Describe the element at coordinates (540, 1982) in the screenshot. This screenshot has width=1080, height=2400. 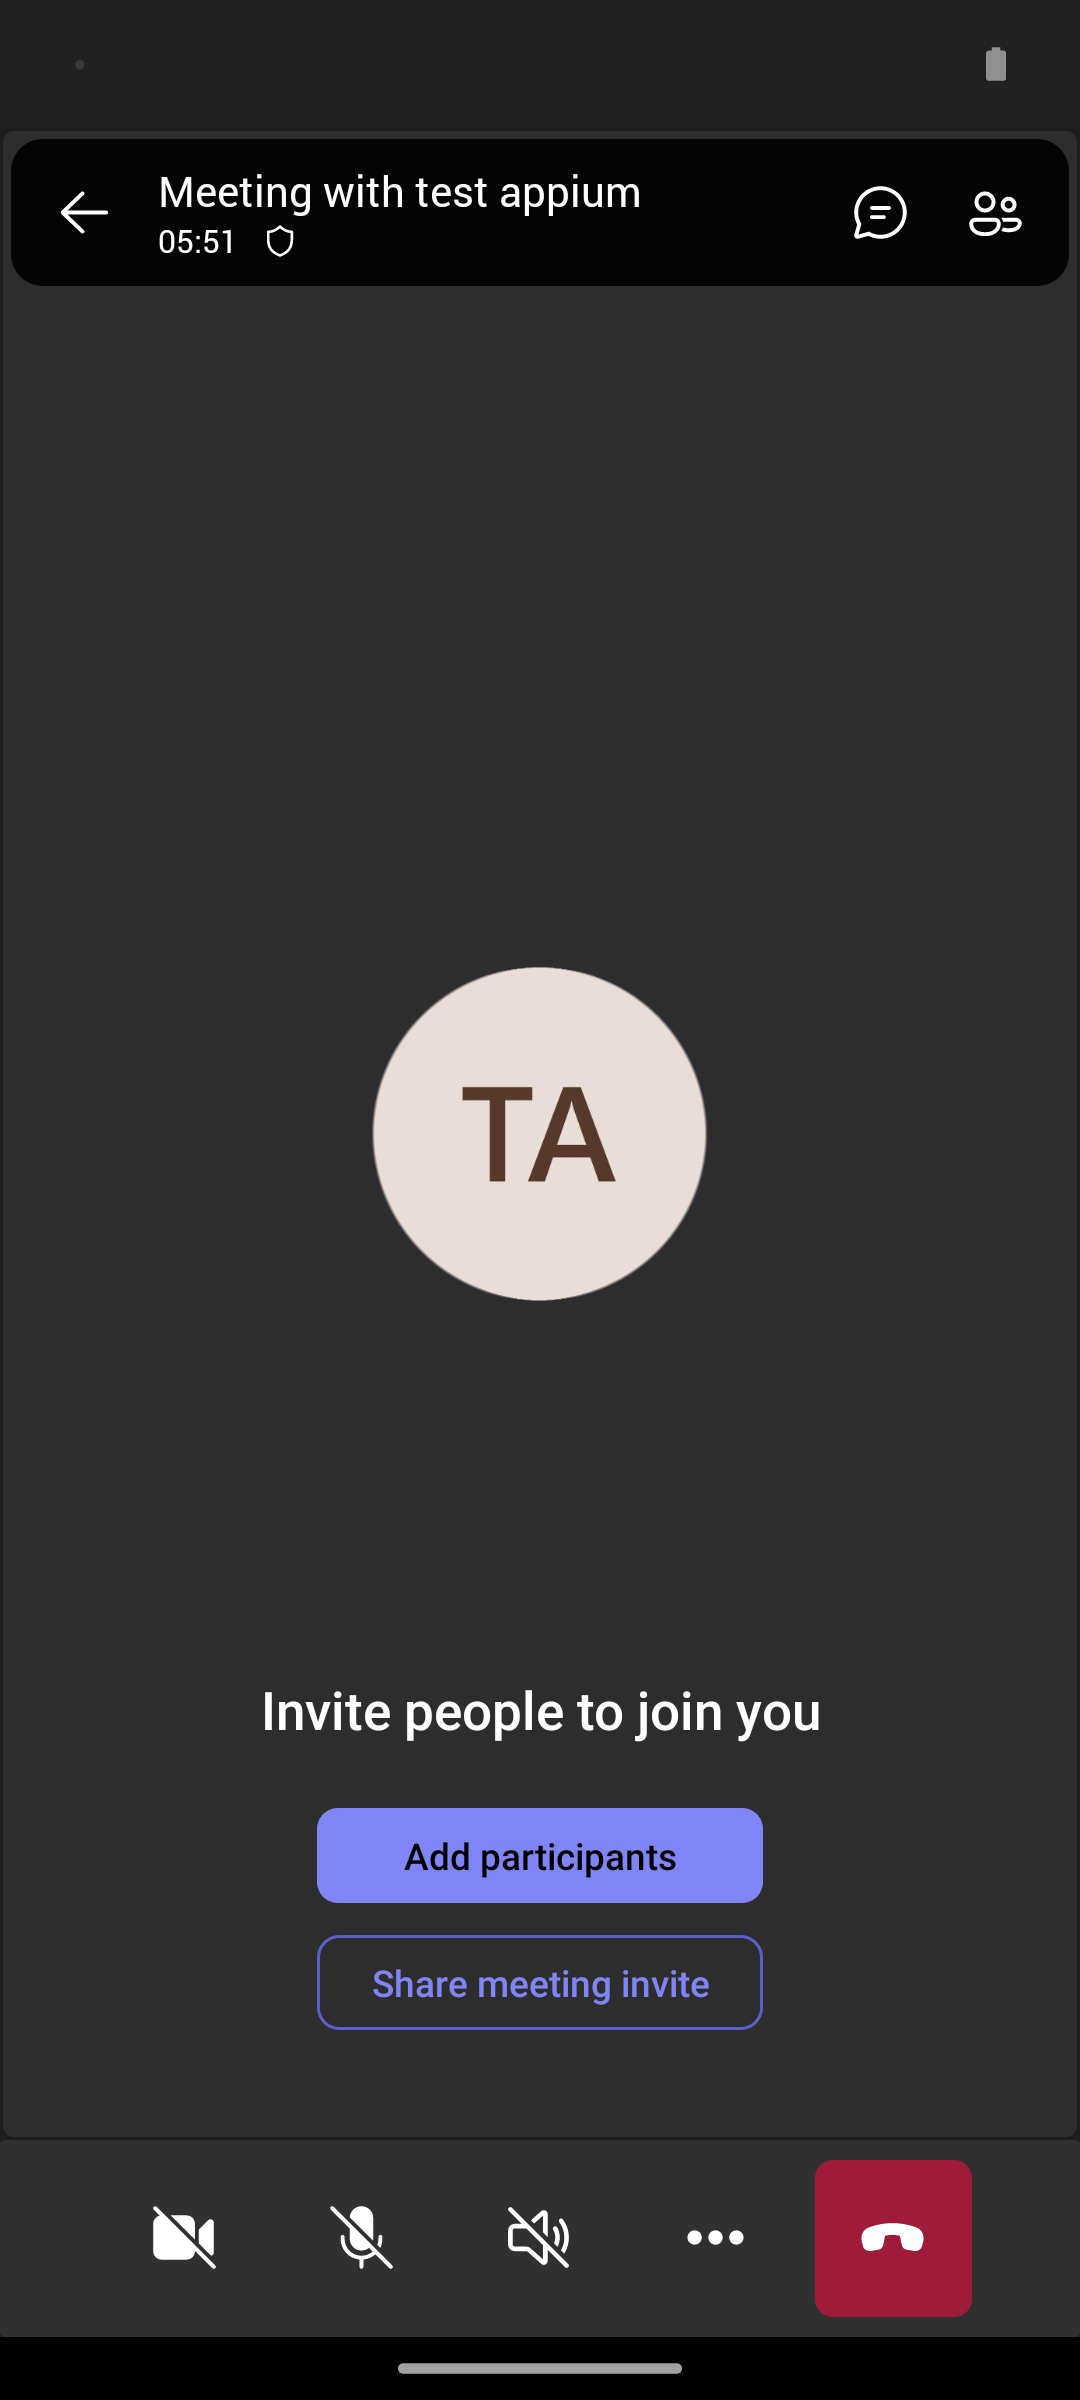
I see `Share meeting invite` at that location.